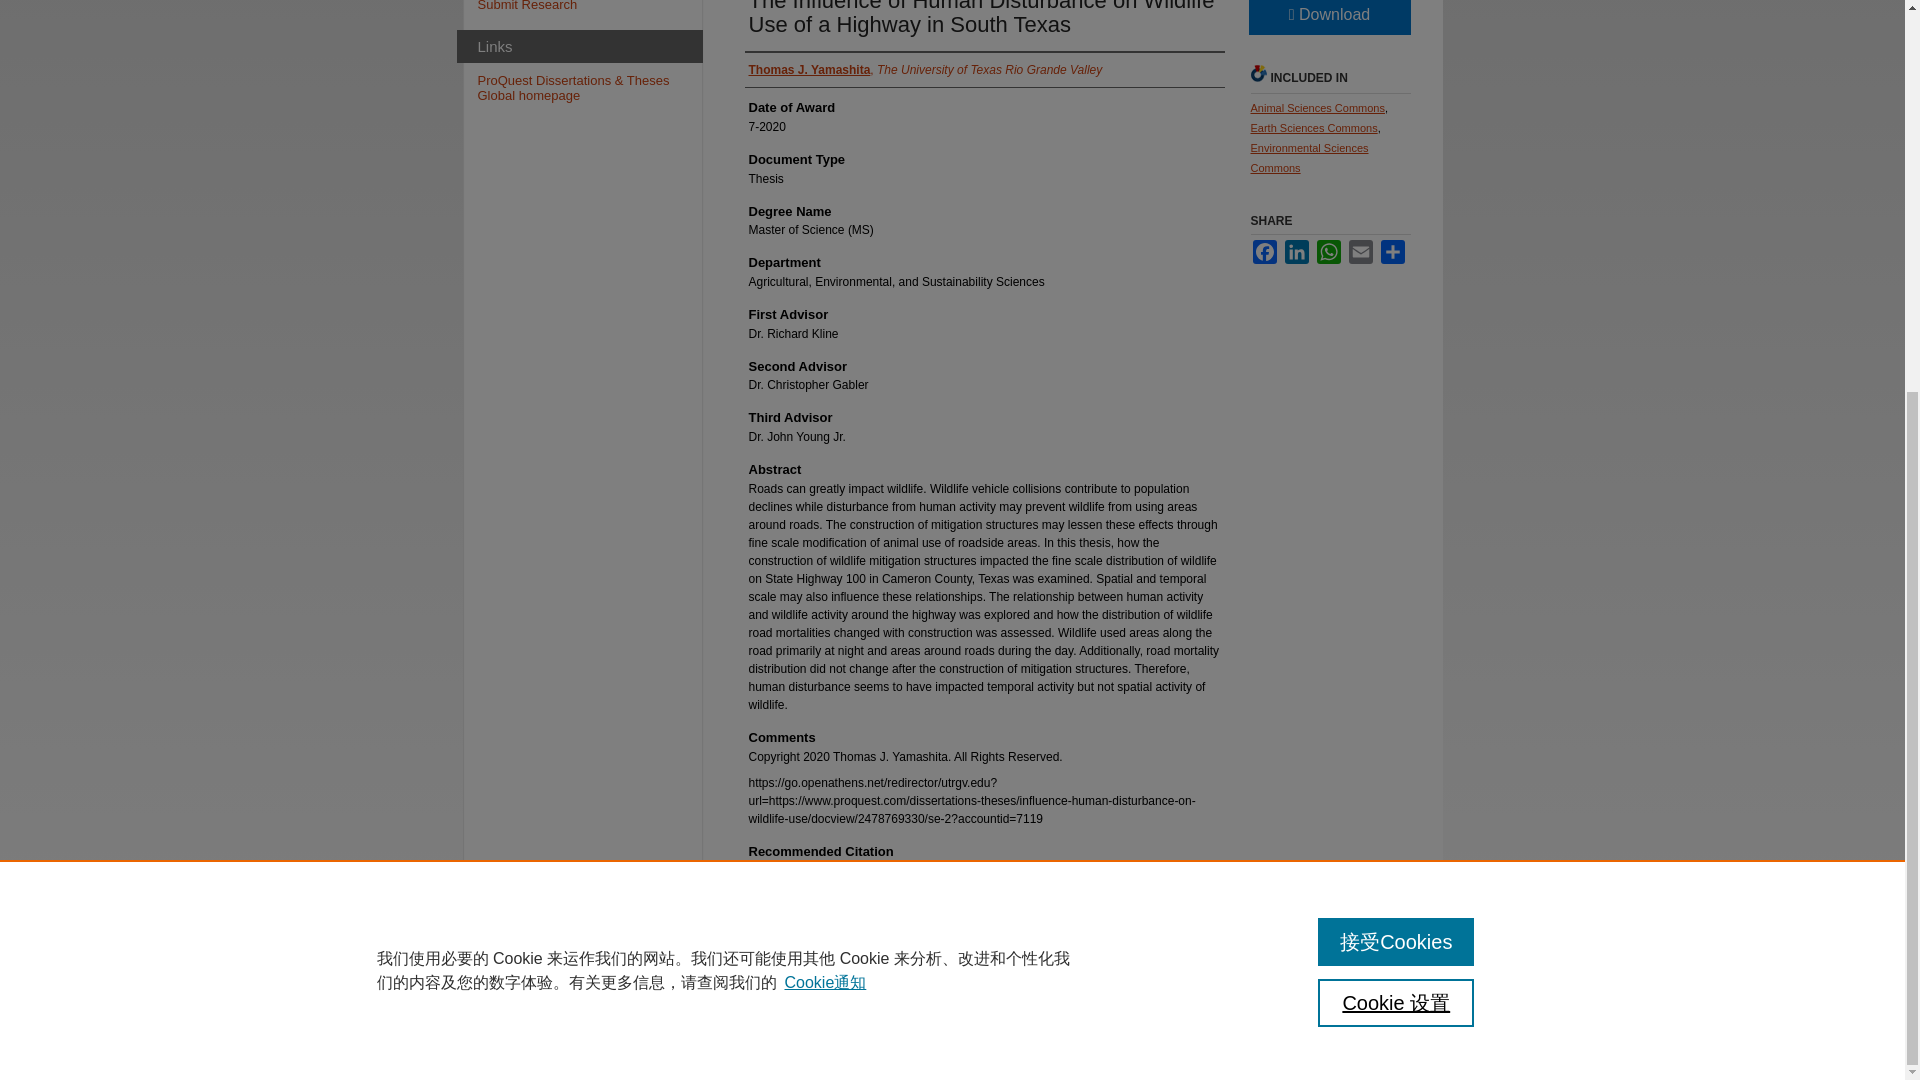  Describe the element at coordinates (1328, 251) in the screenshot. I see `WhatsApp` at that location.